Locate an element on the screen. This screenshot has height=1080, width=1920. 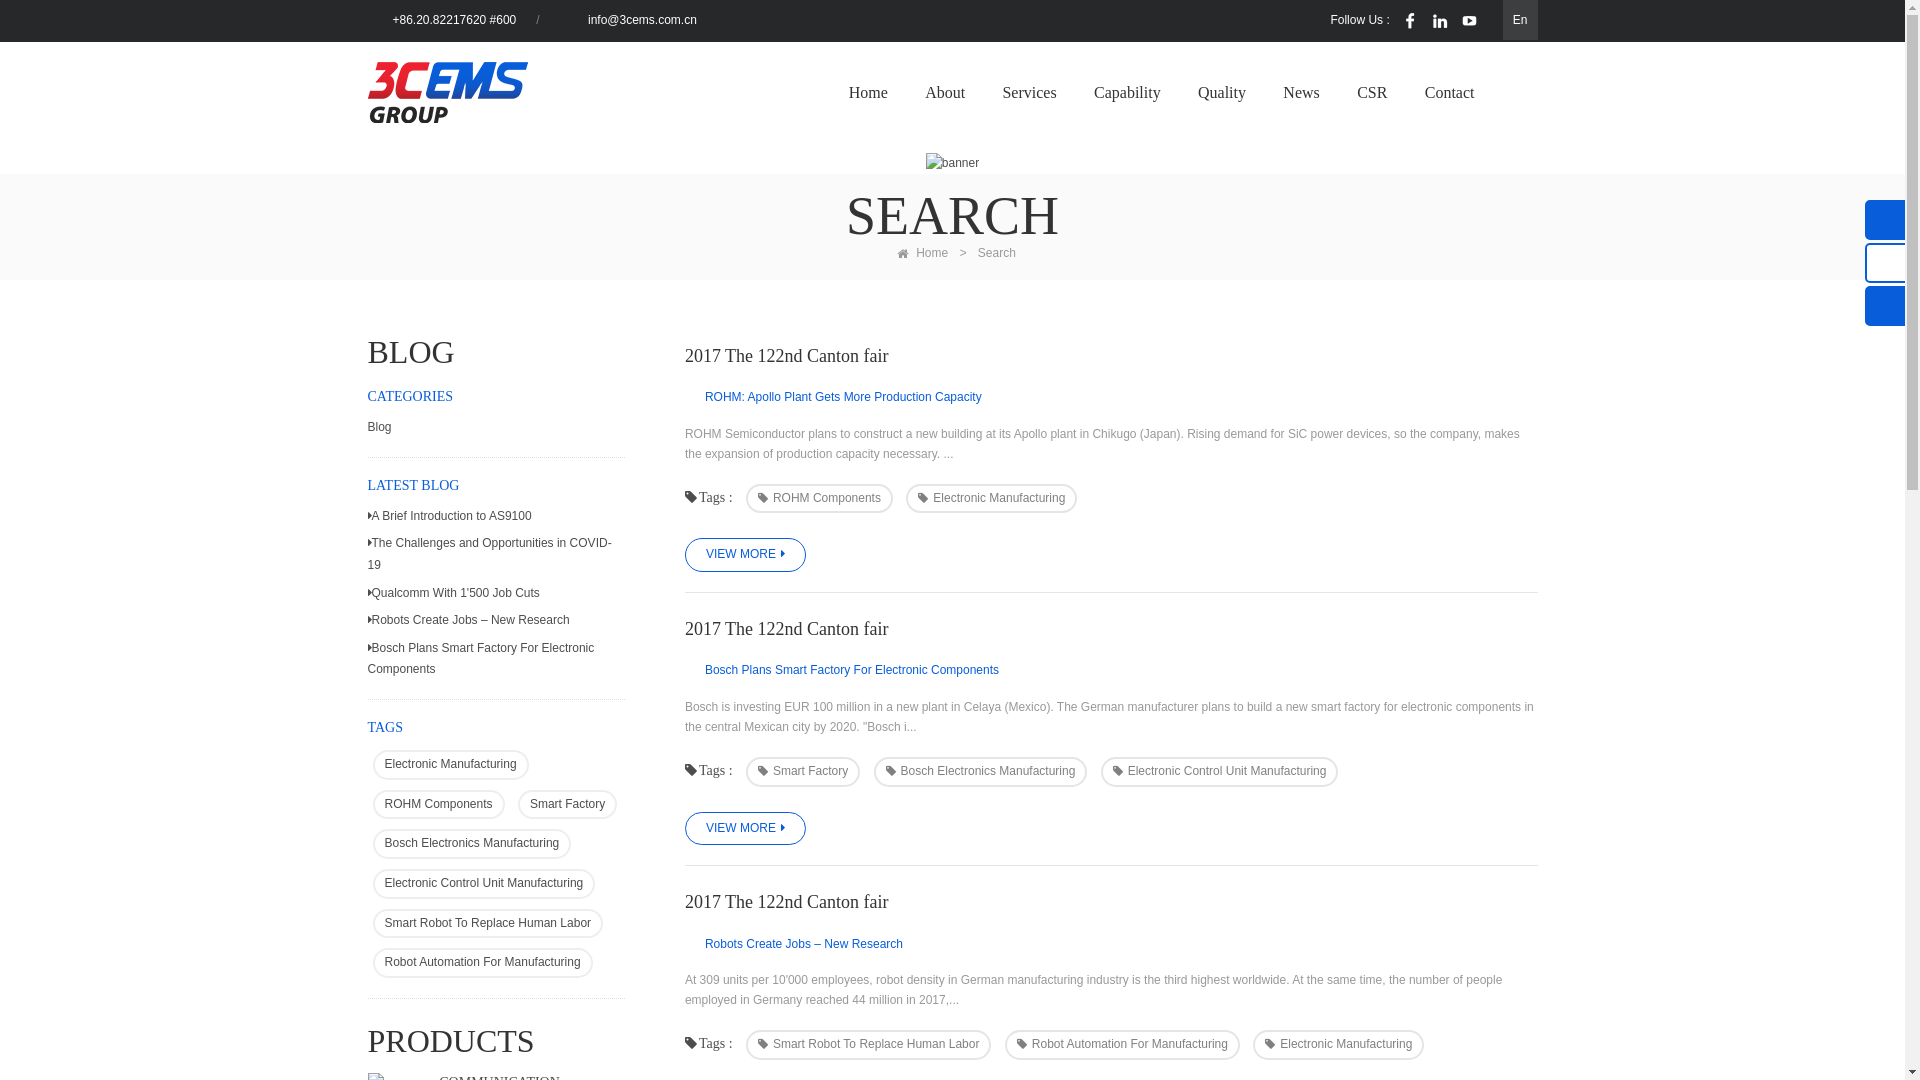
Contact is located at coordinates (1450, 94).